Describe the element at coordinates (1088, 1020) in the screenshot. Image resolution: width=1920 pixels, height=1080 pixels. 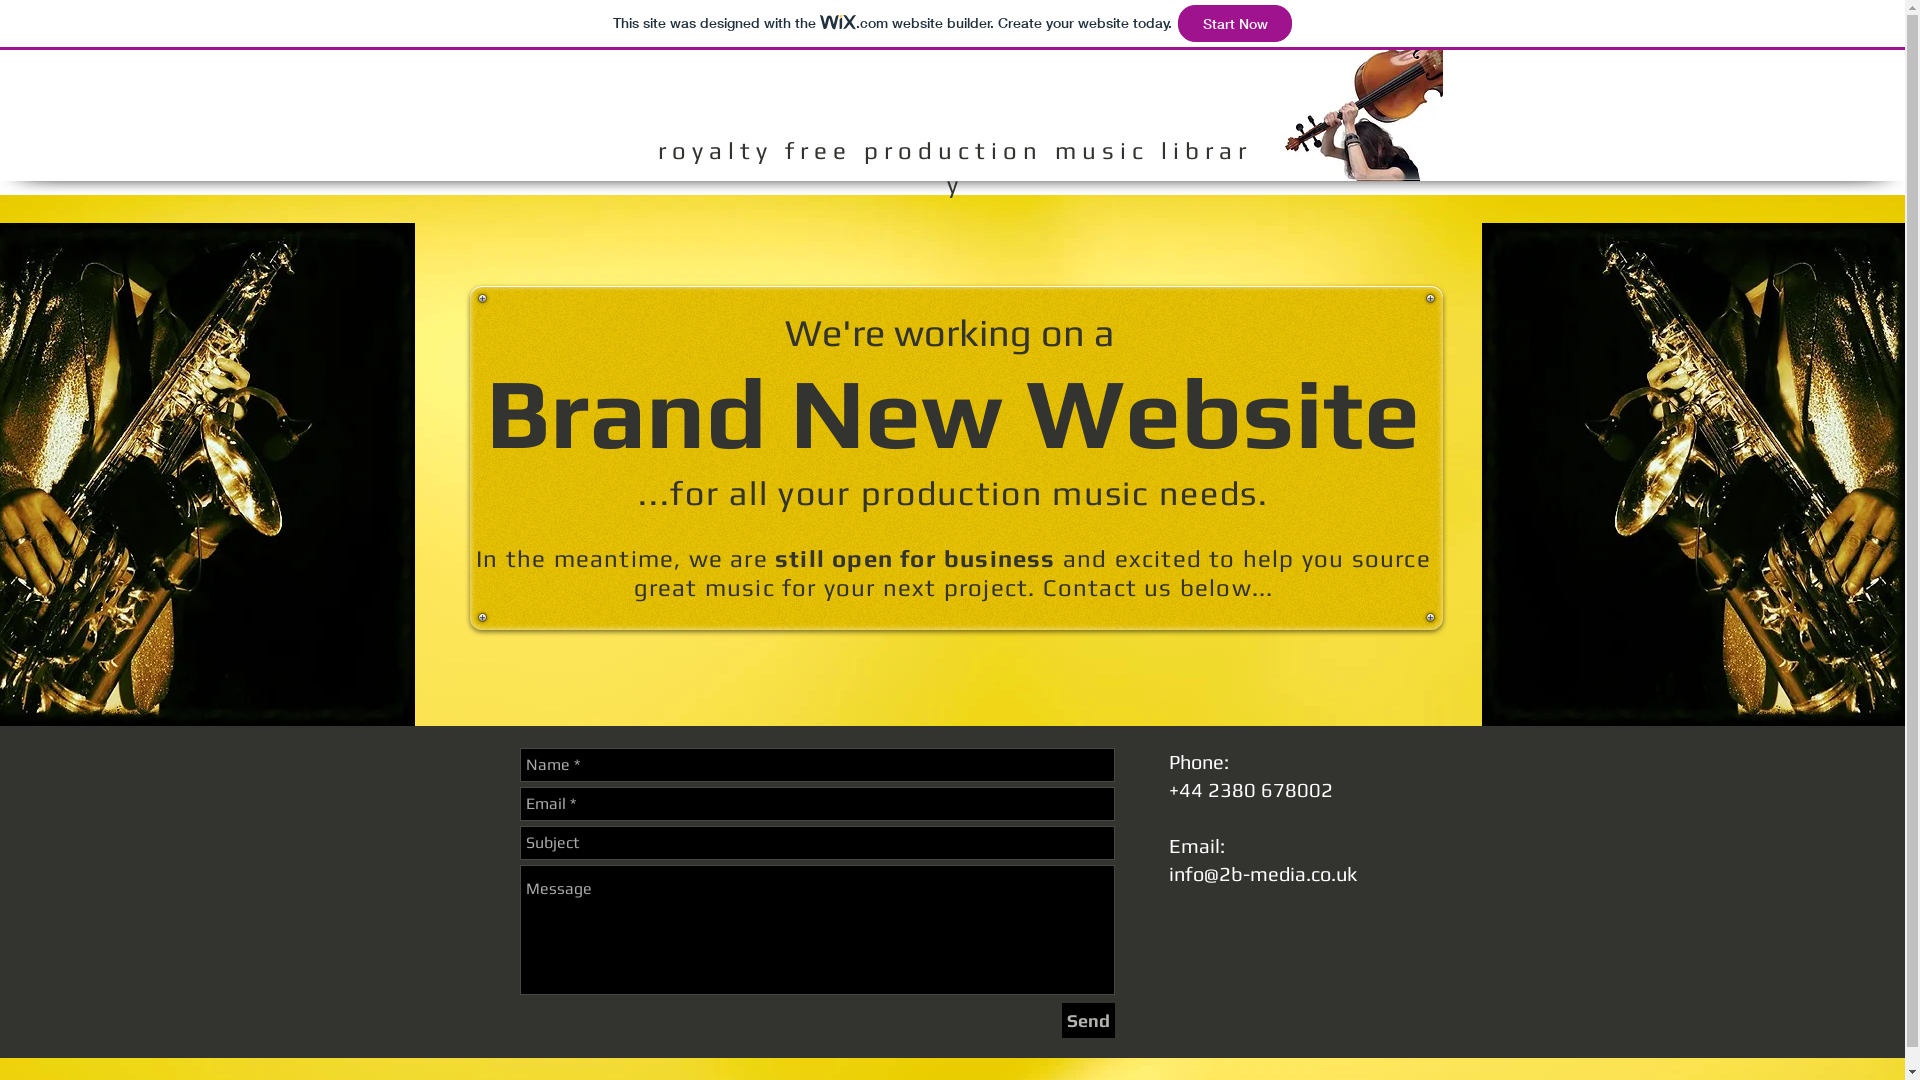
I see `Send` at that location.